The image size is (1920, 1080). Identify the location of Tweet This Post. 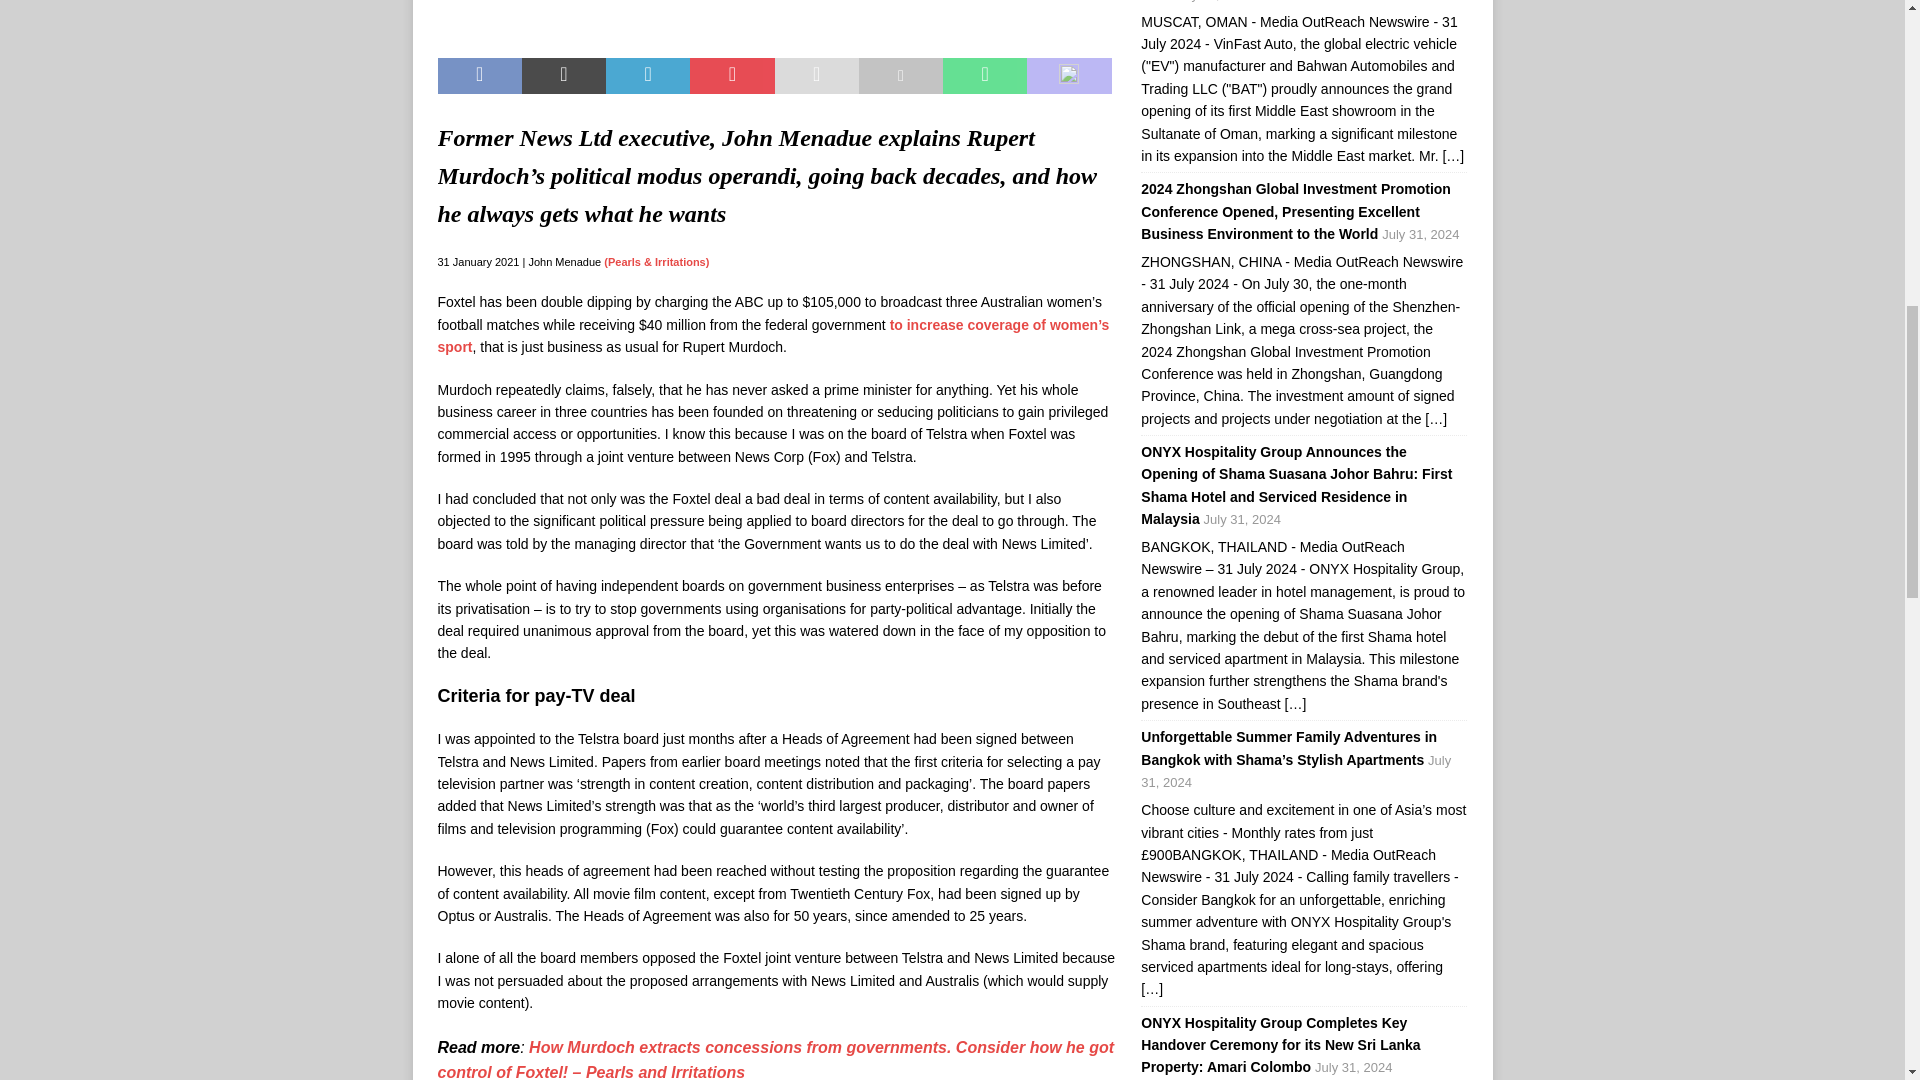
(564, 76).